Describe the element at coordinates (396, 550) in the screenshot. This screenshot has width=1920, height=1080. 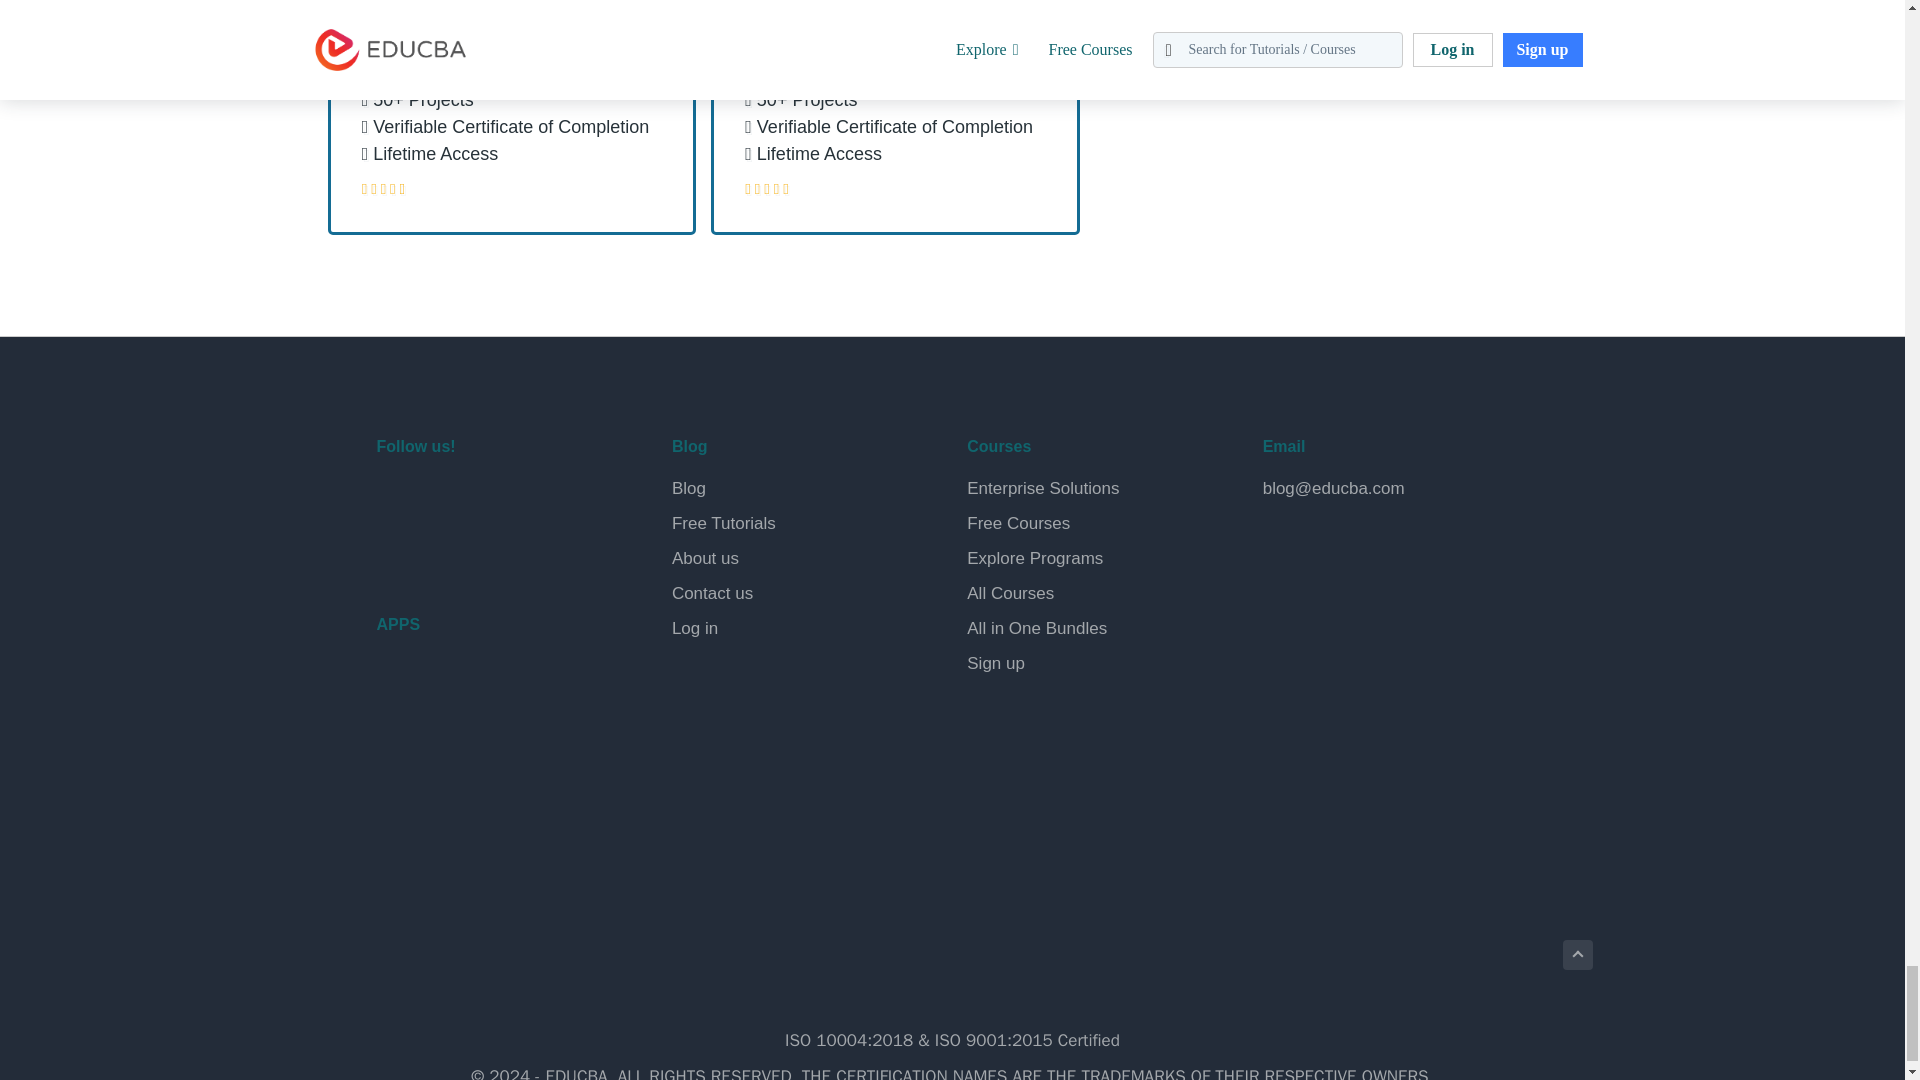
I see `EDUCBA Youtube` at that location.